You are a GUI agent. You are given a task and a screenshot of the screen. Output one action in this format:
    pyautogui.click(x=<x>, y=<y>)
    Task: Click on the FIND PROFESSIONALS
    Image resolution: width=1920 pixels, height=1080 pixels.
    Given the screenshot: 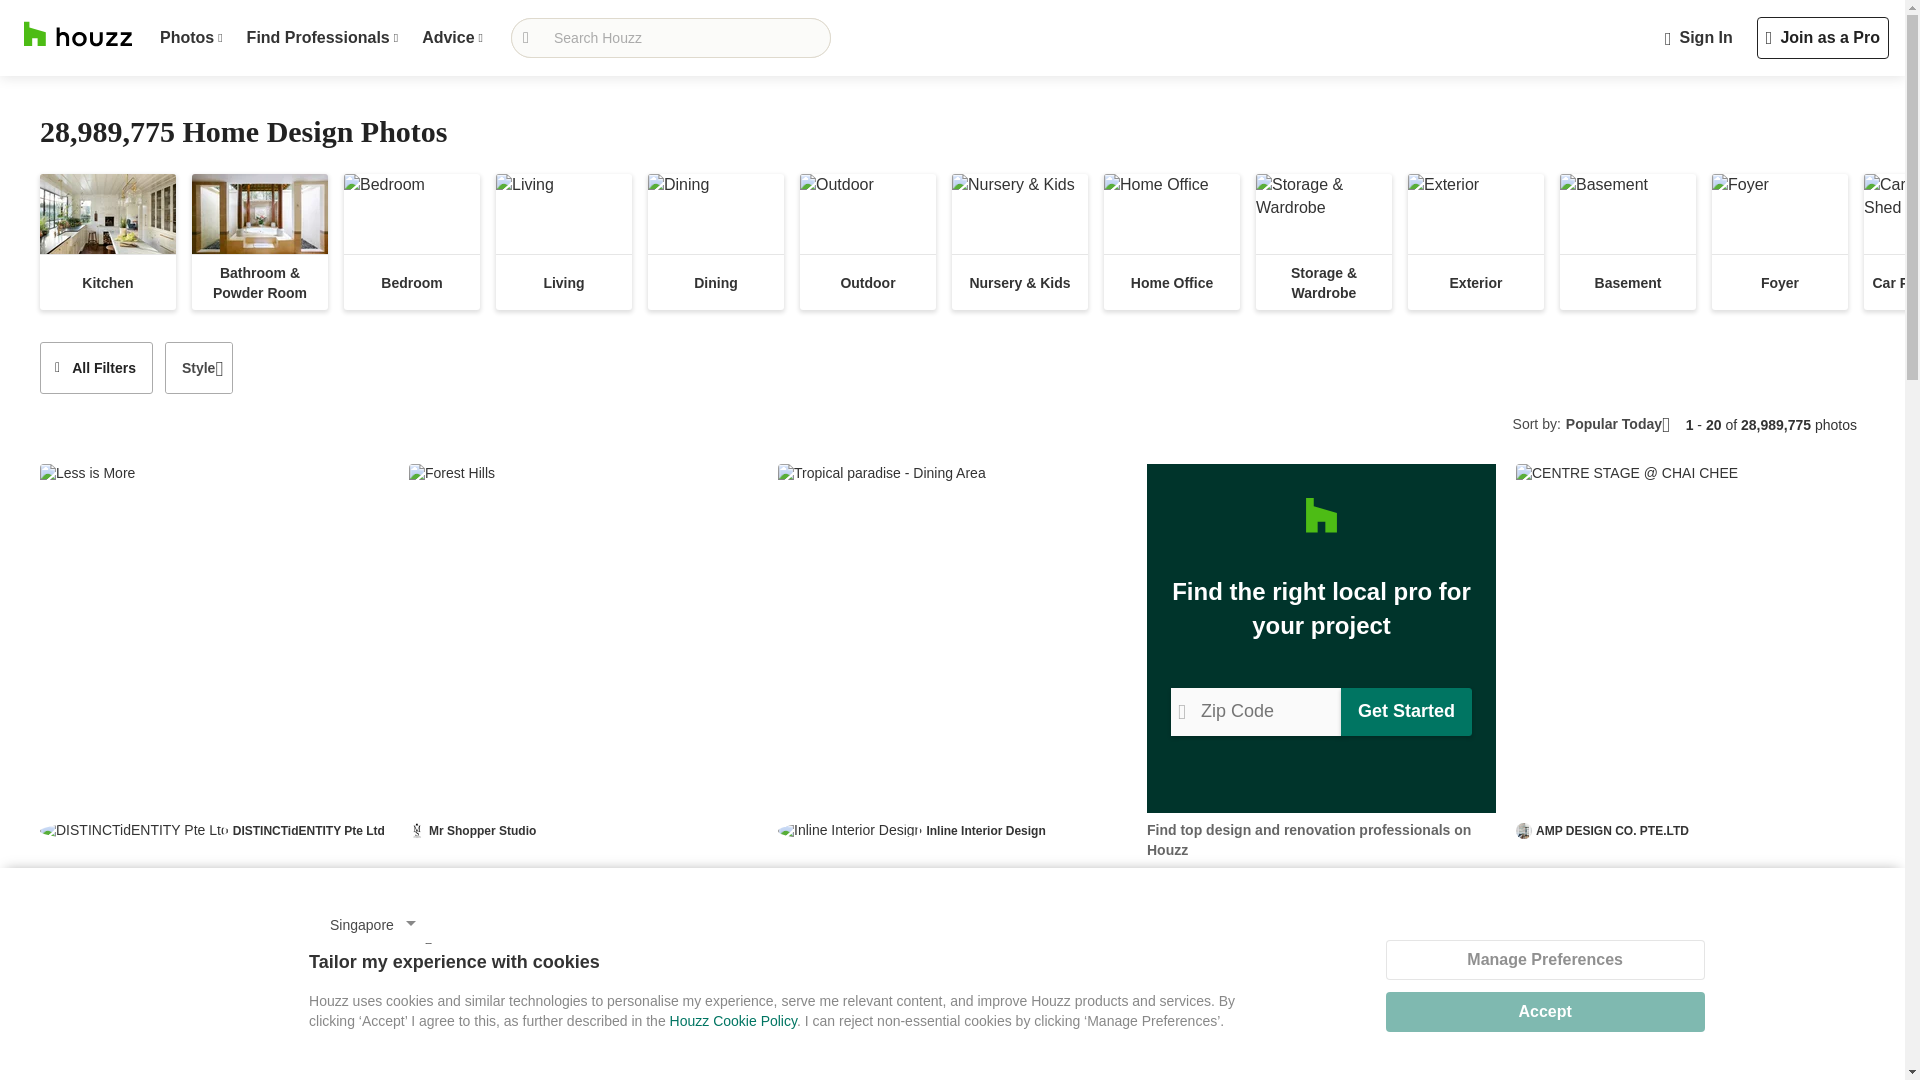 What is the action you would take?
    pyautogui.click(x=322, y=38)
    